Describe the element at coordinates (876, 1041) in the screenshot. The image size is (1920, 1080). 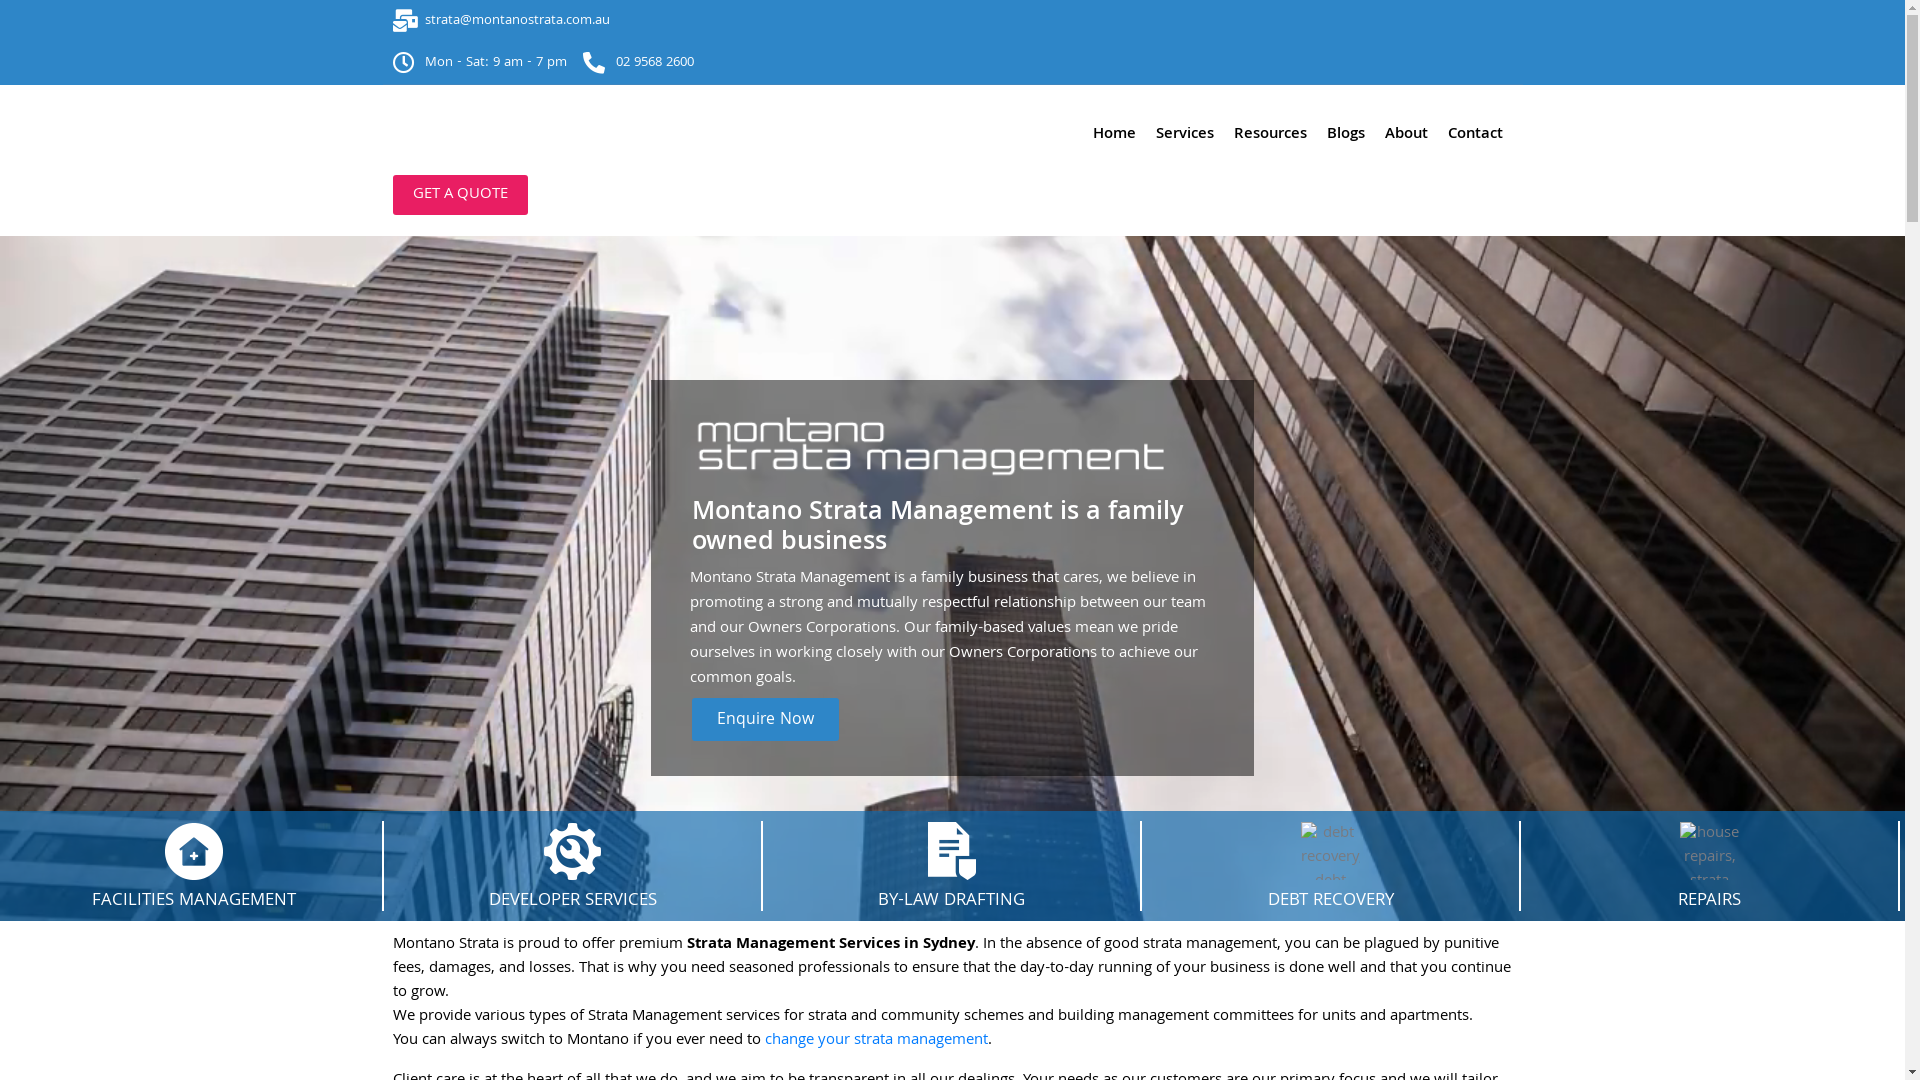
I see `change your strata management` at that location.